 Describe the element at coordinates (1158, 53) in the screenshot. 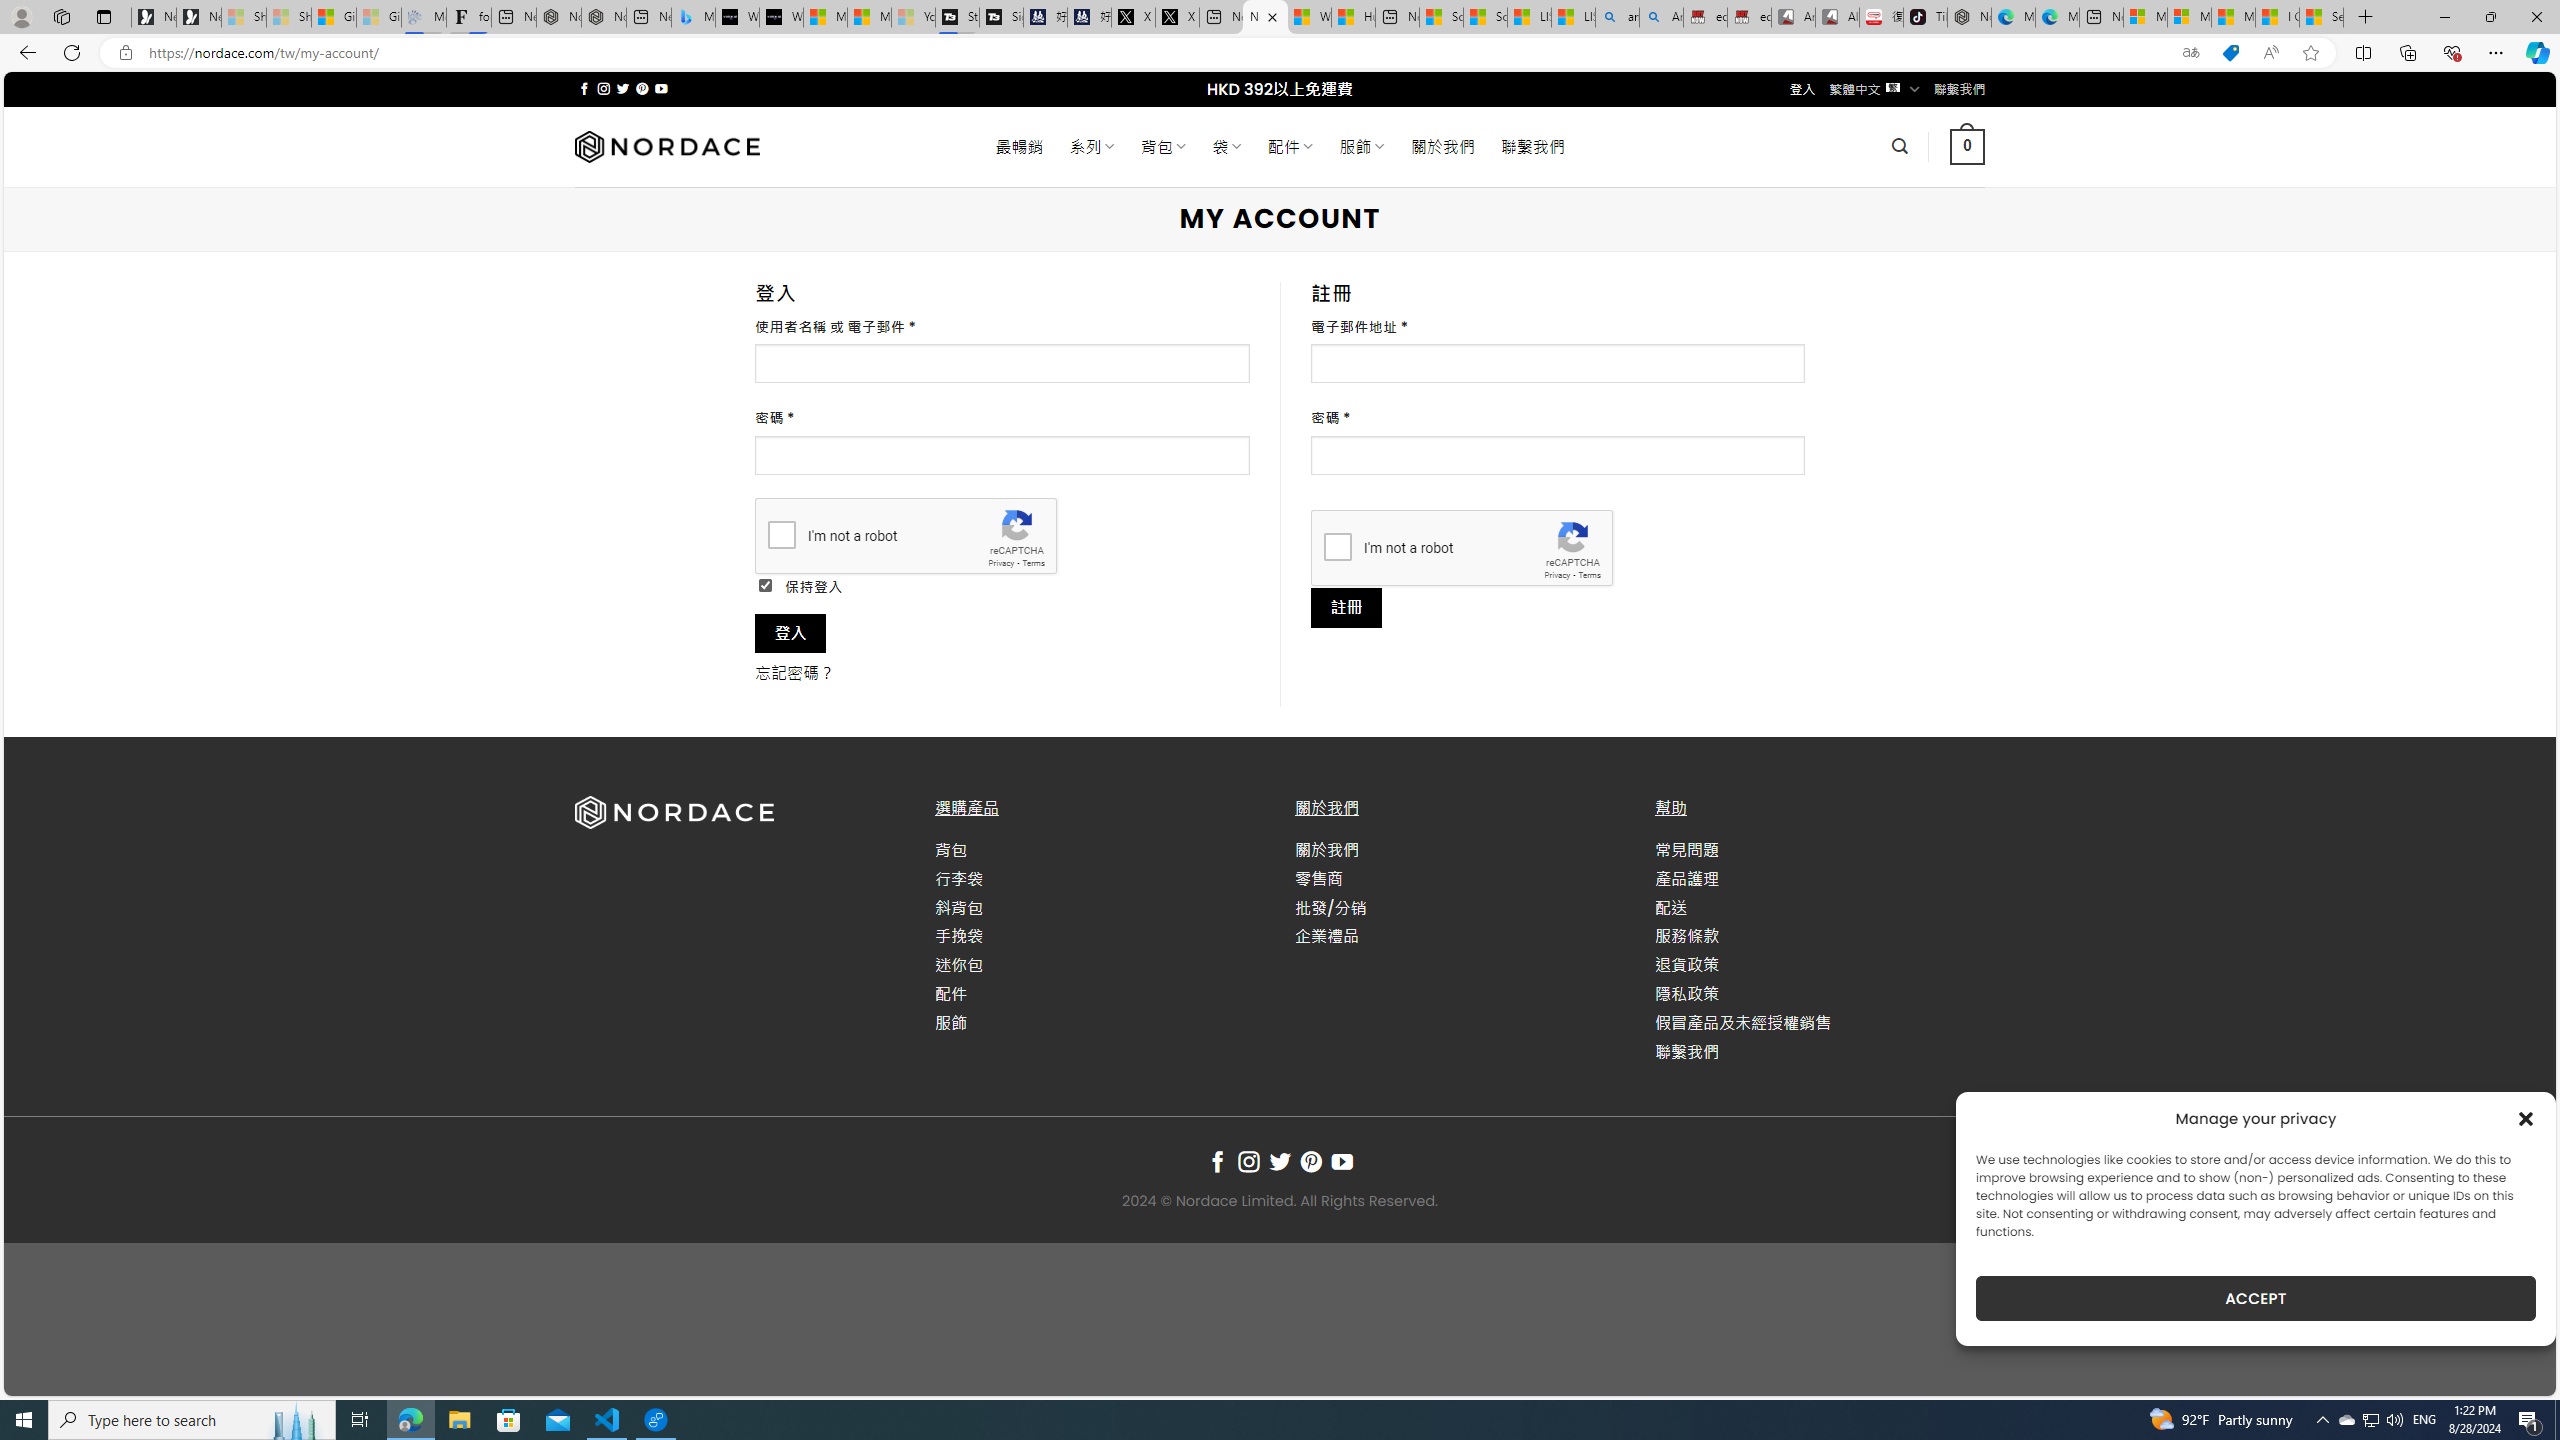

I see `Address and search bar` at that location.